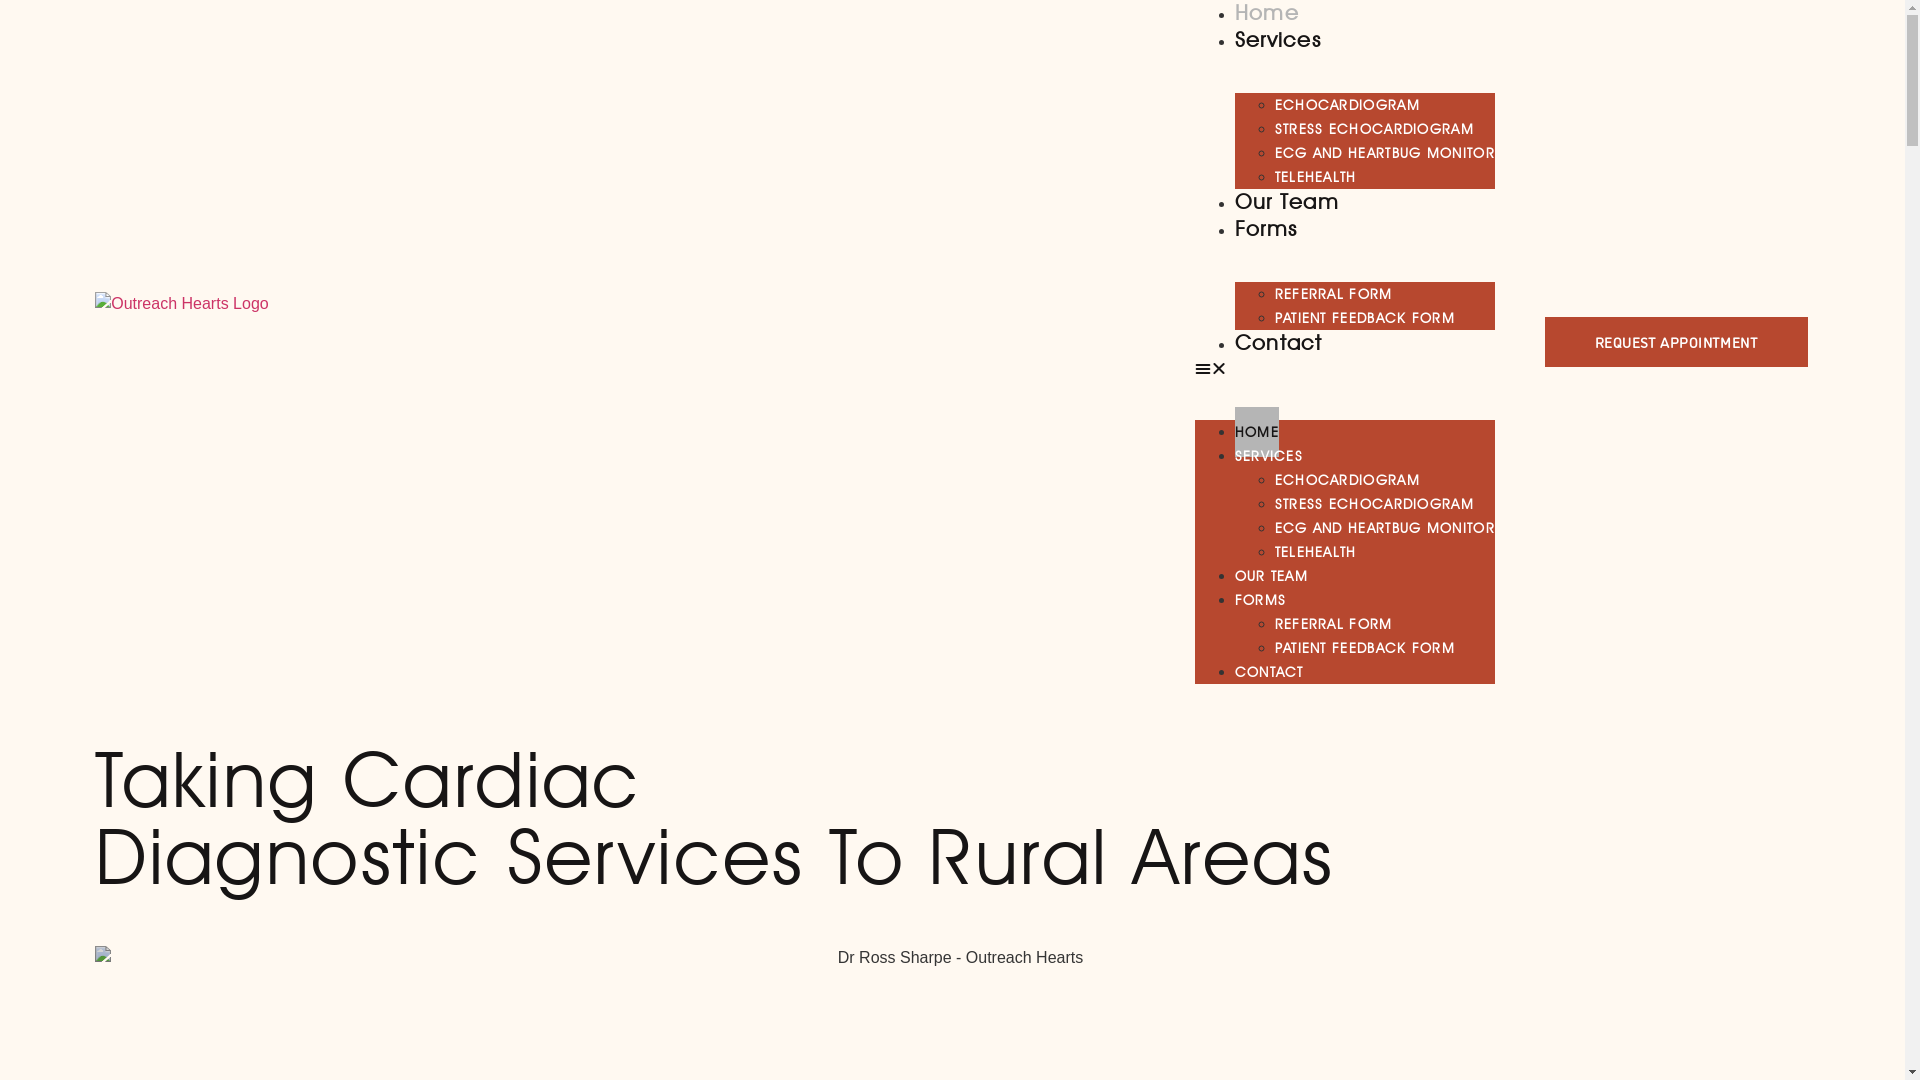 Image resolution: width=1920 pixels, height=1080 pixels. What do you see at coordinates (1334, 624) in the screenshot?
I see `REFERRAL FORM` at bounding box center [1334, 624].